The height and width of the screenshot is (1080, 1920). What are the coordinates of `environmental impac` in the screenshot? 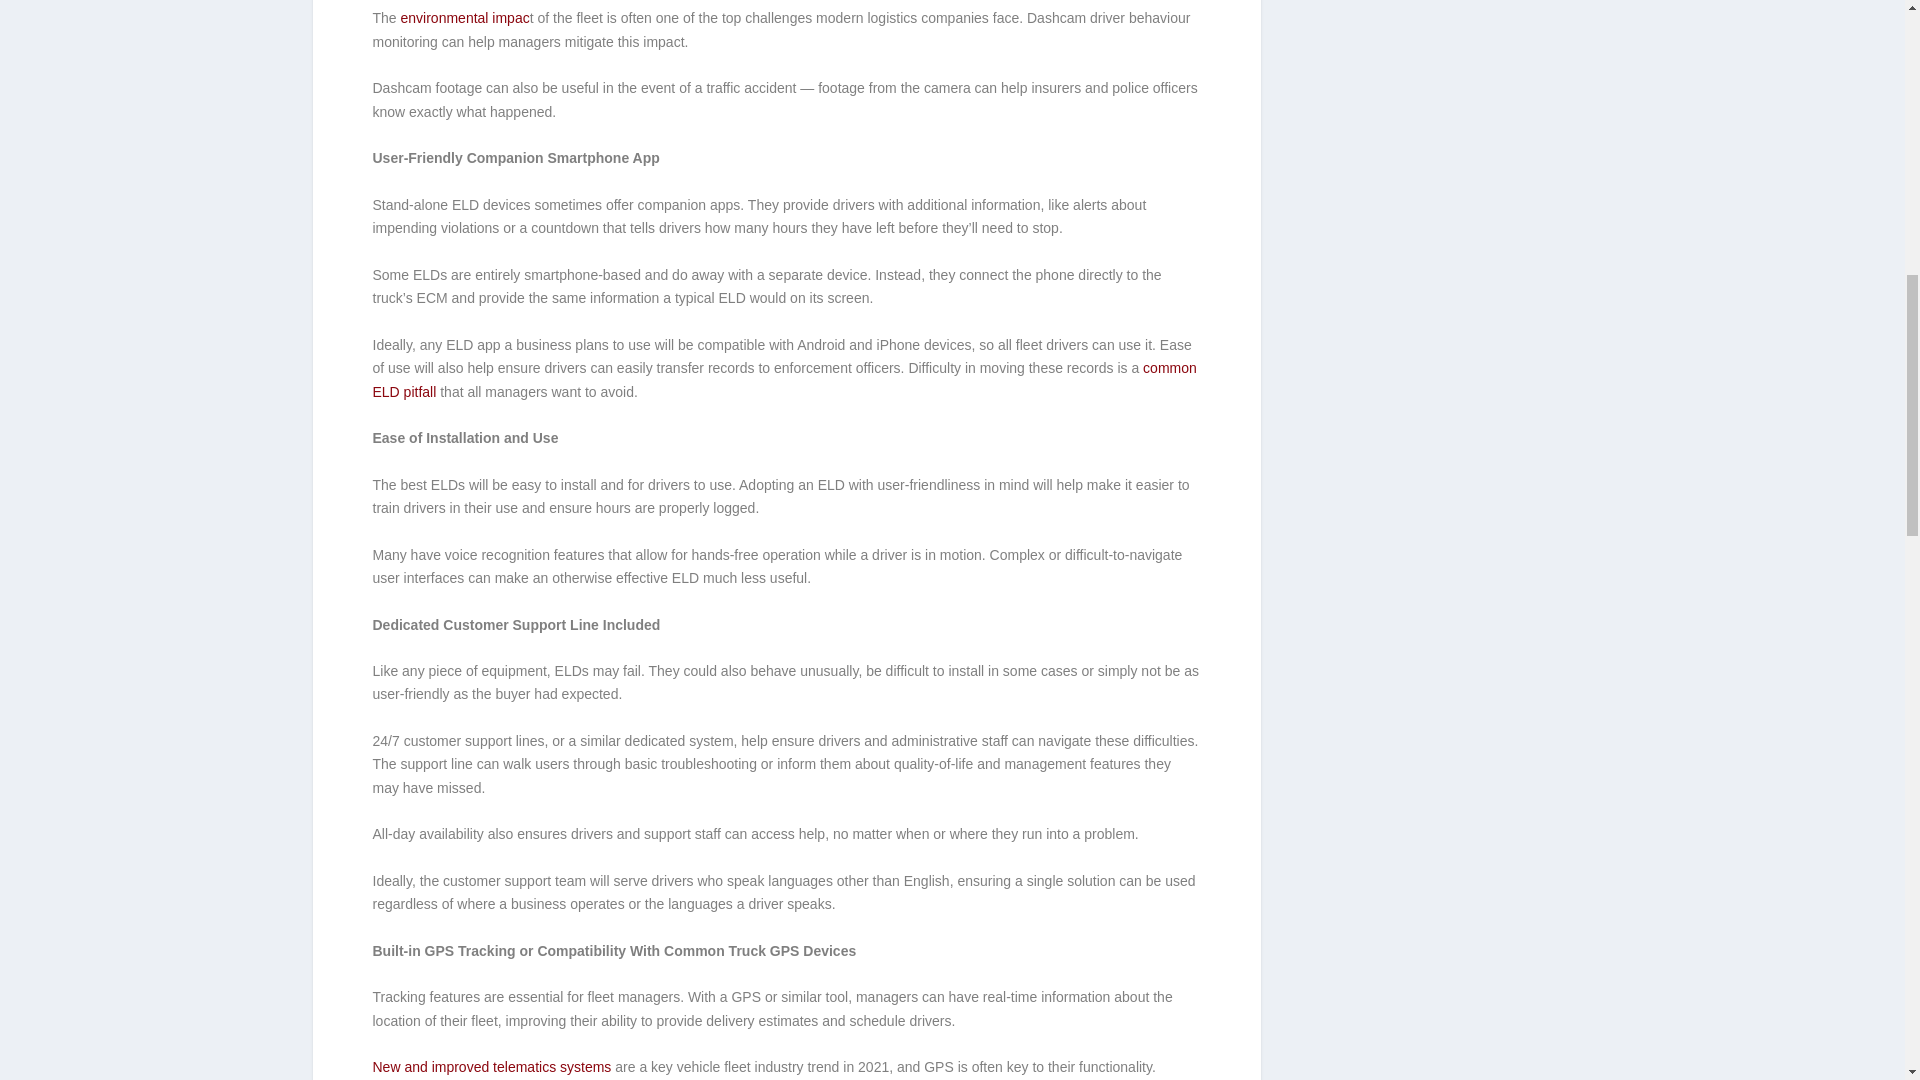 It's located at (465, 17).